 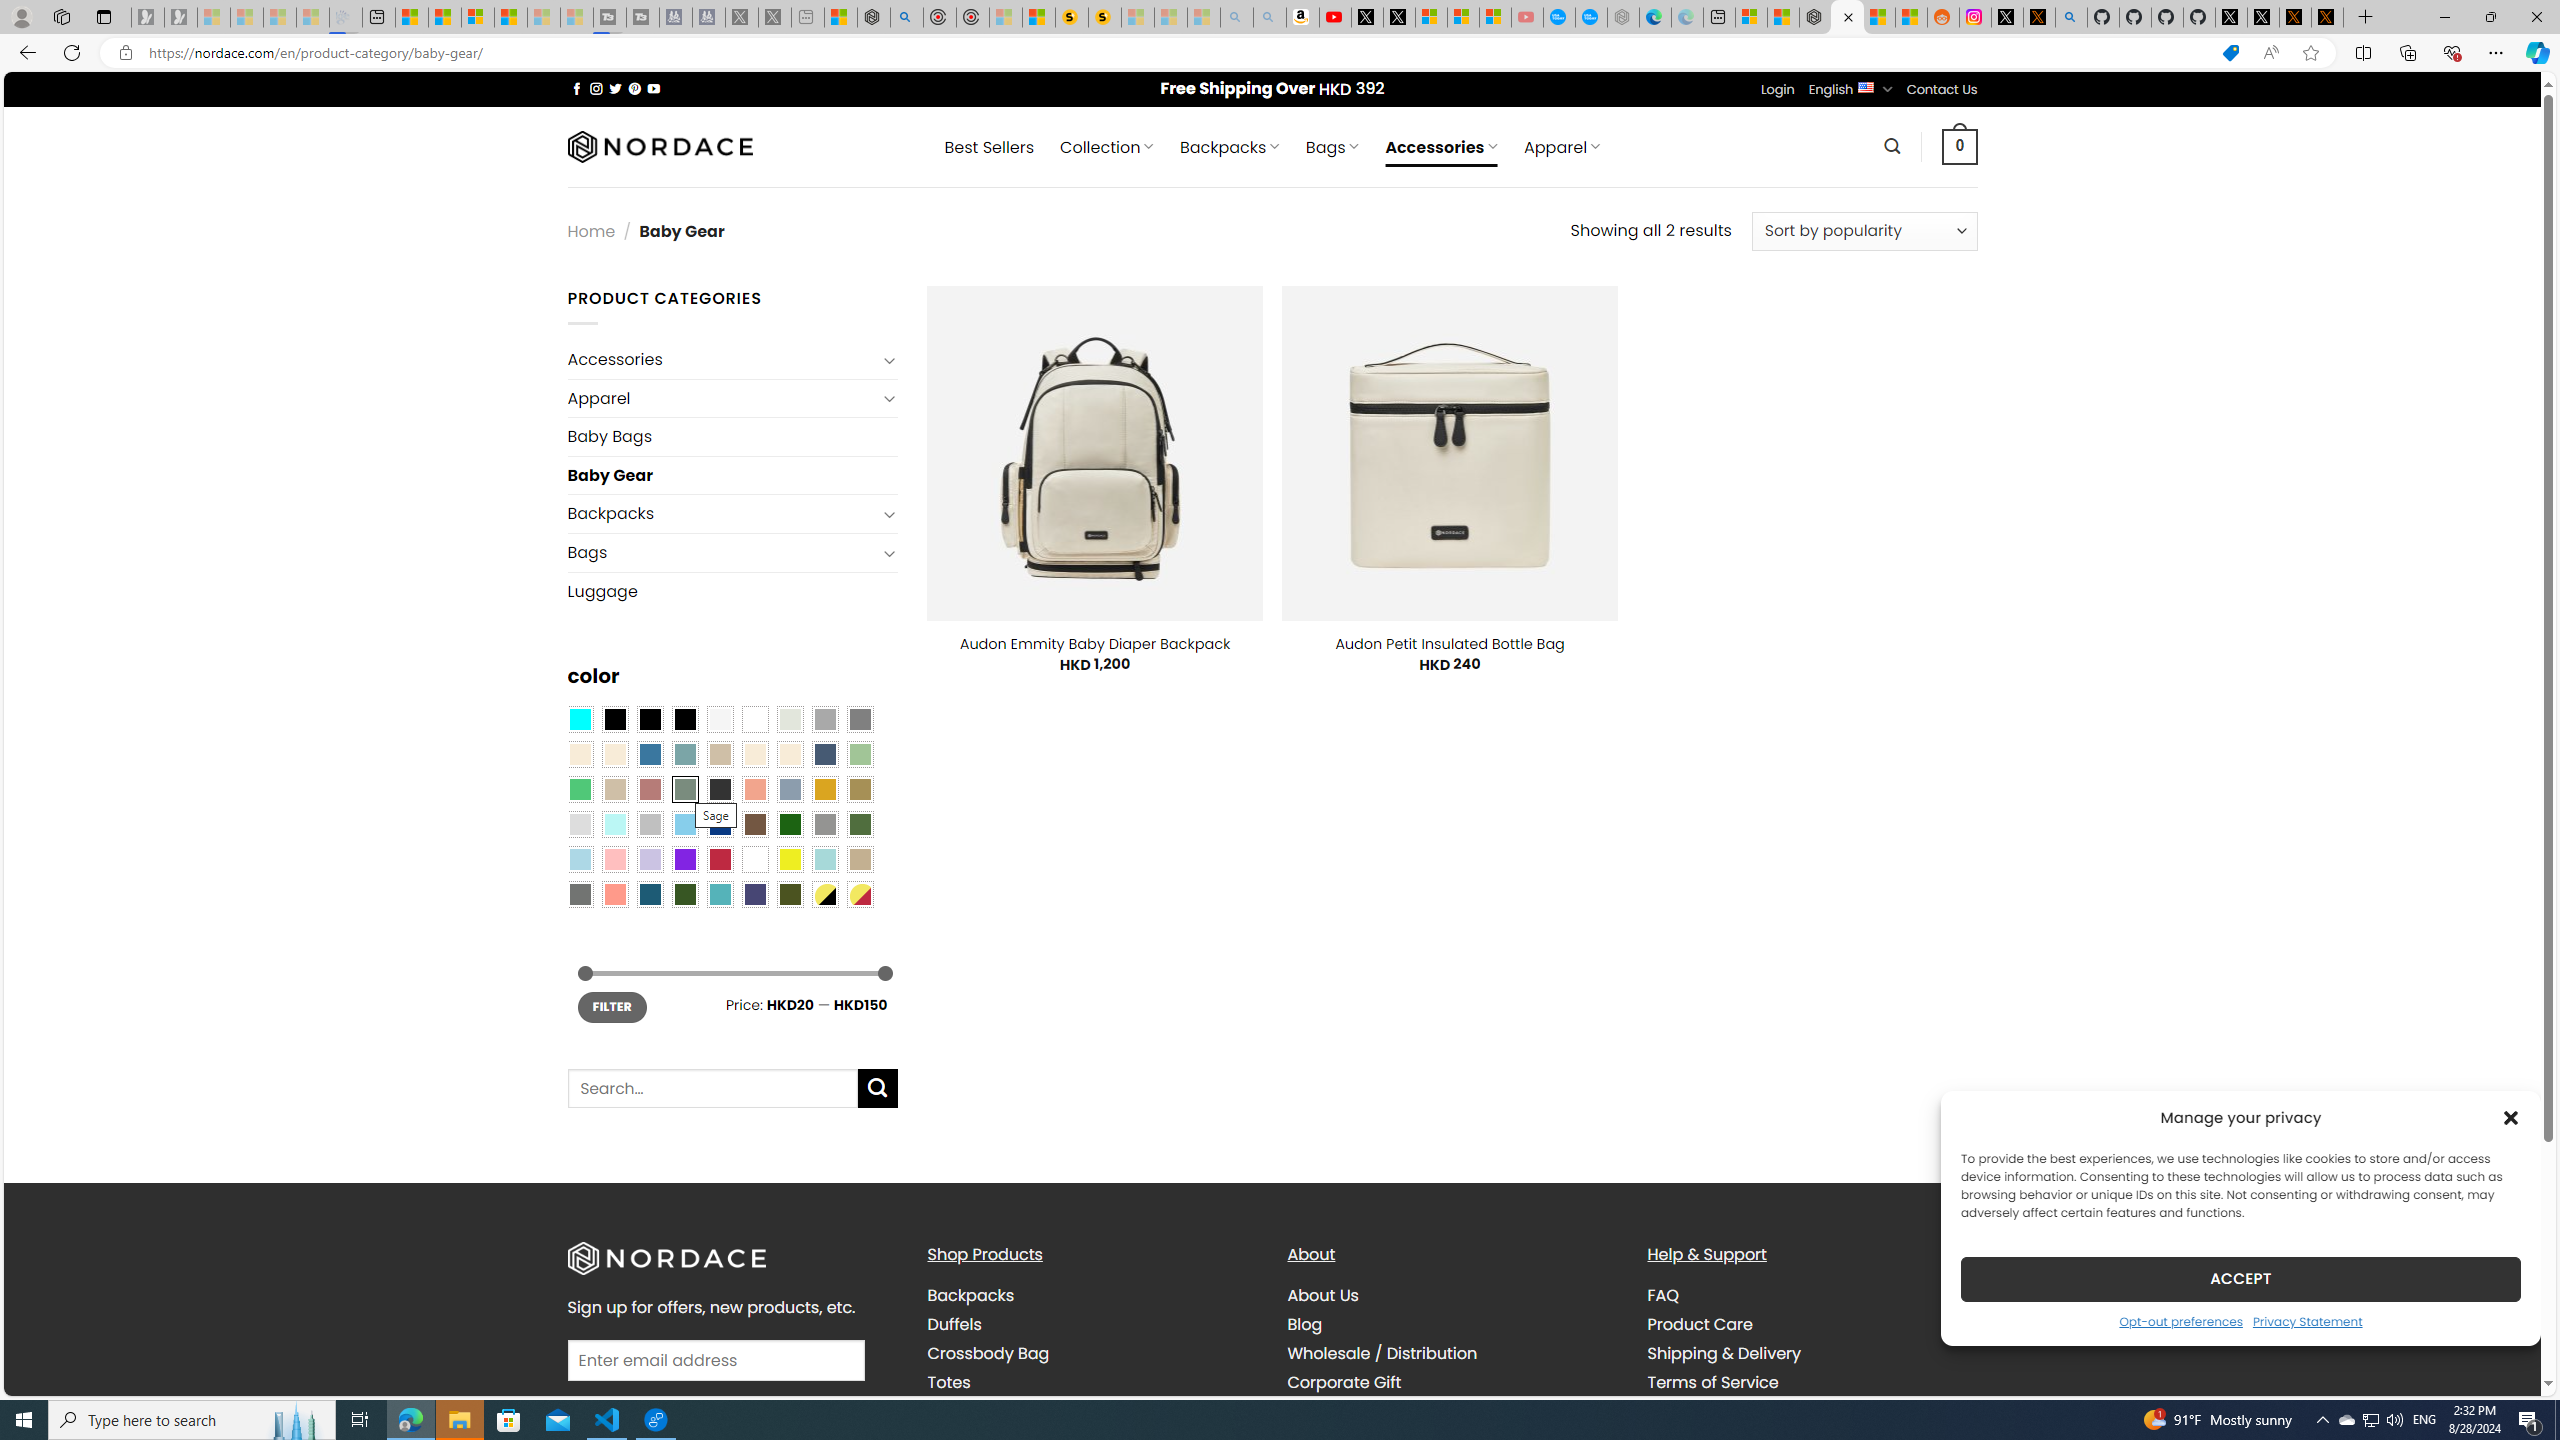 What do you see at coordinates (860, 894) in the screenshot?
I see `Yellow-Red` at bounding box center [860, 894].